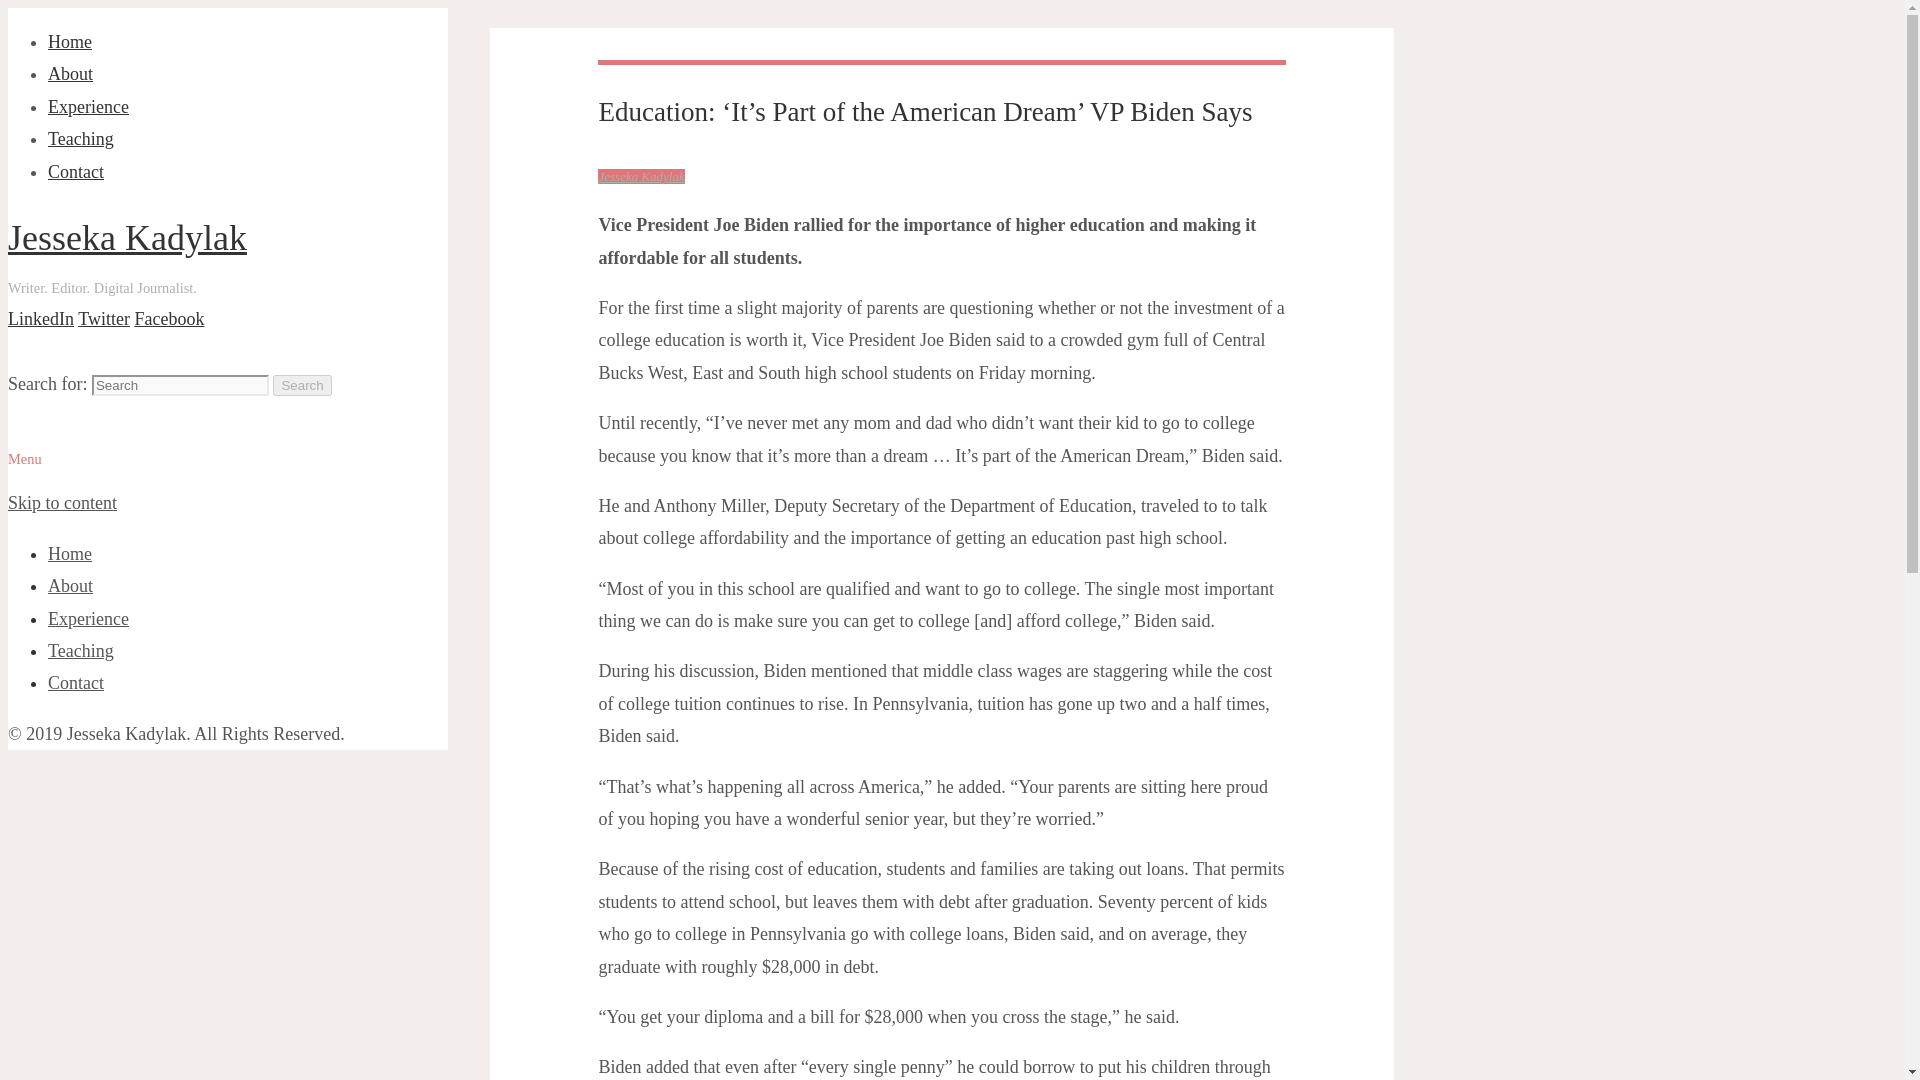 The image size is (1920, 1080). I want to click on Skip to content, so click(62, 502).